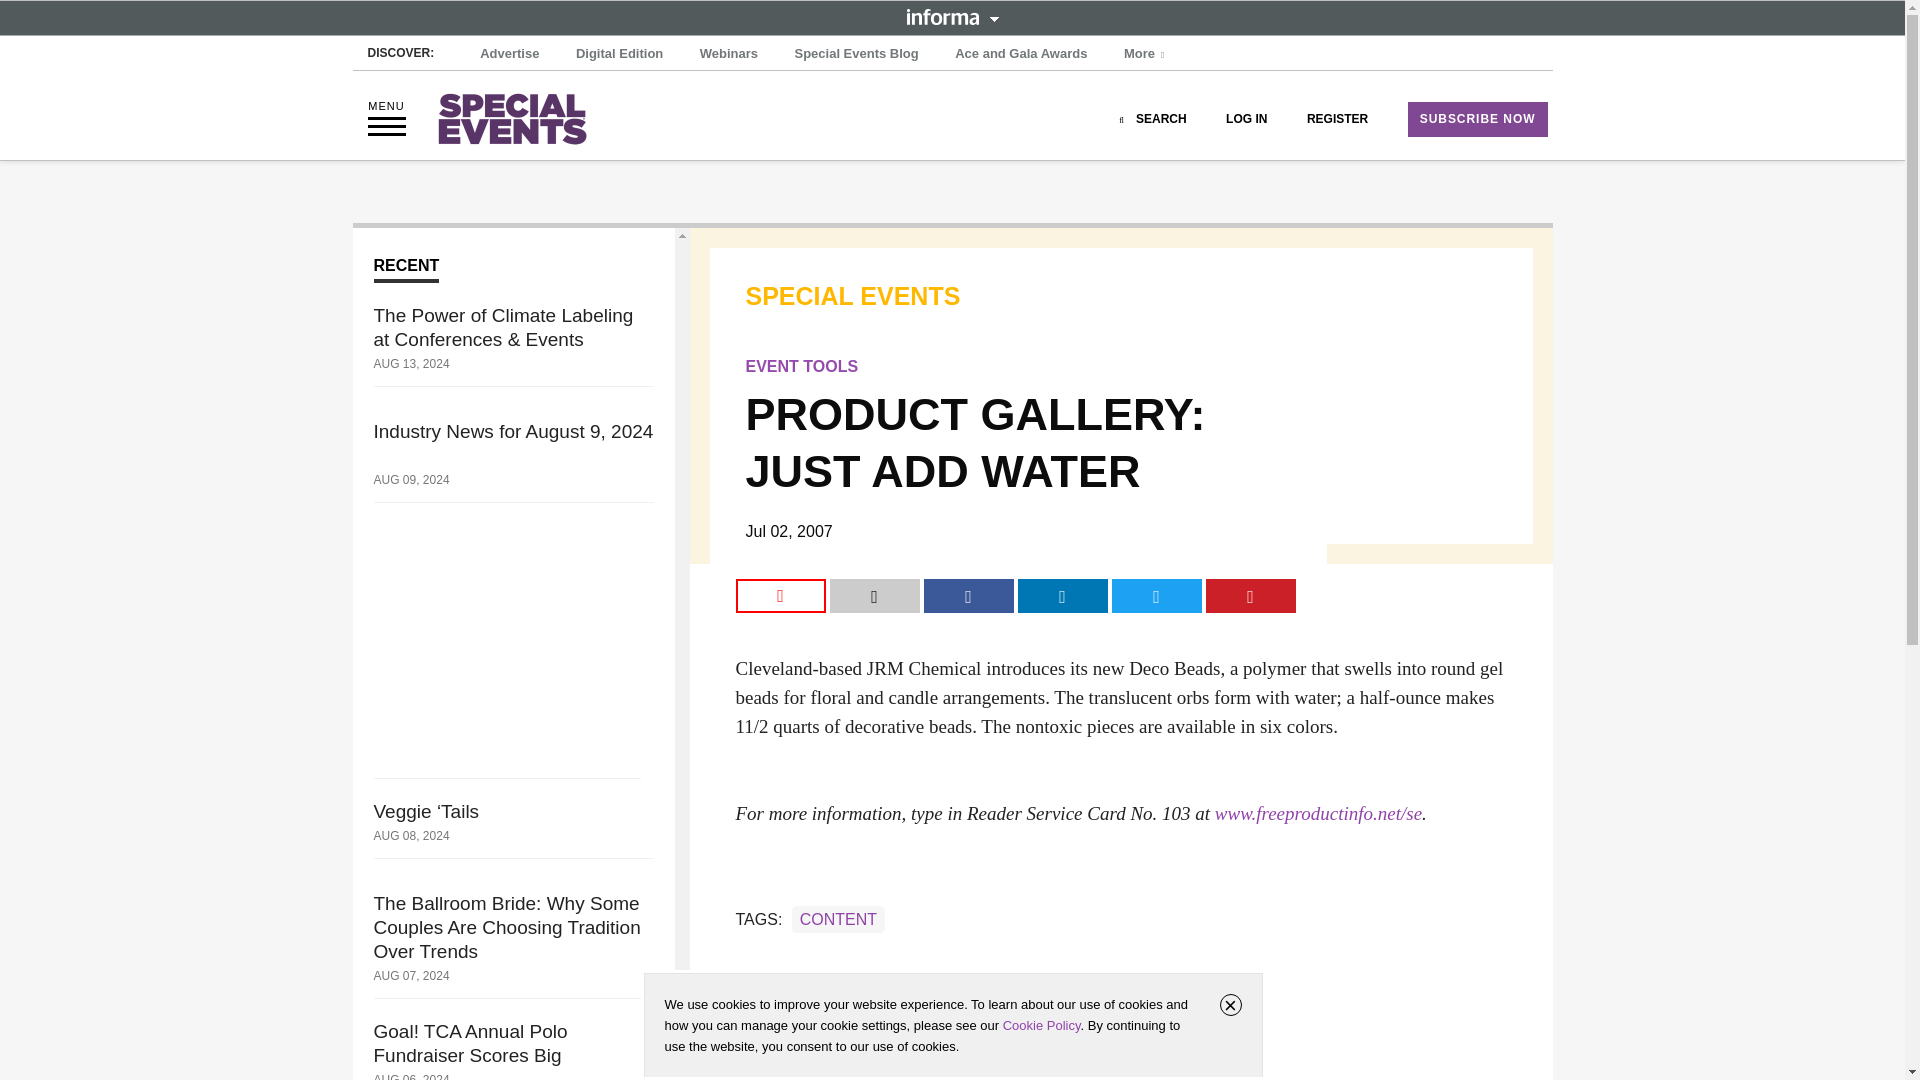 The image size is (1920, 1080). I want to click on More, so click(1146, 54).